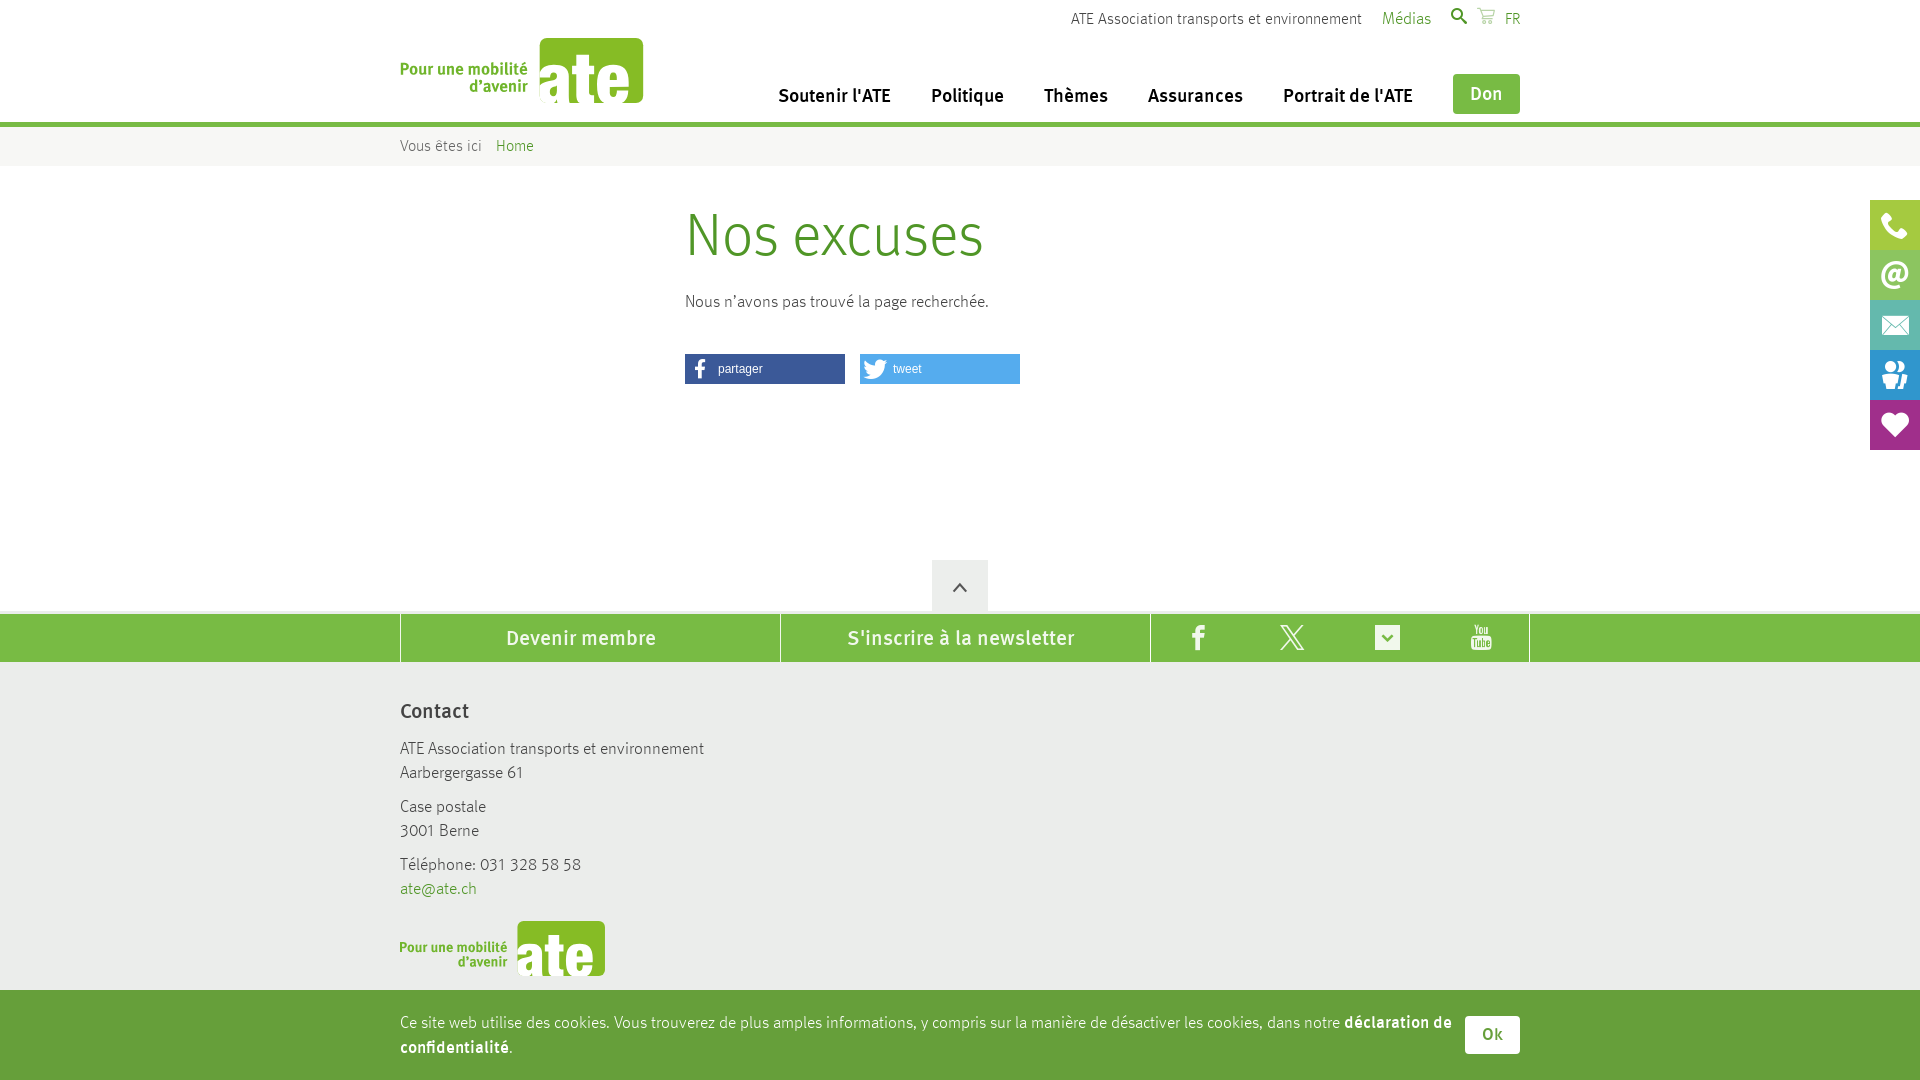 The height and width of the screenshot is (1080, 1920). I want to click on Panier, so click(1486, 16).